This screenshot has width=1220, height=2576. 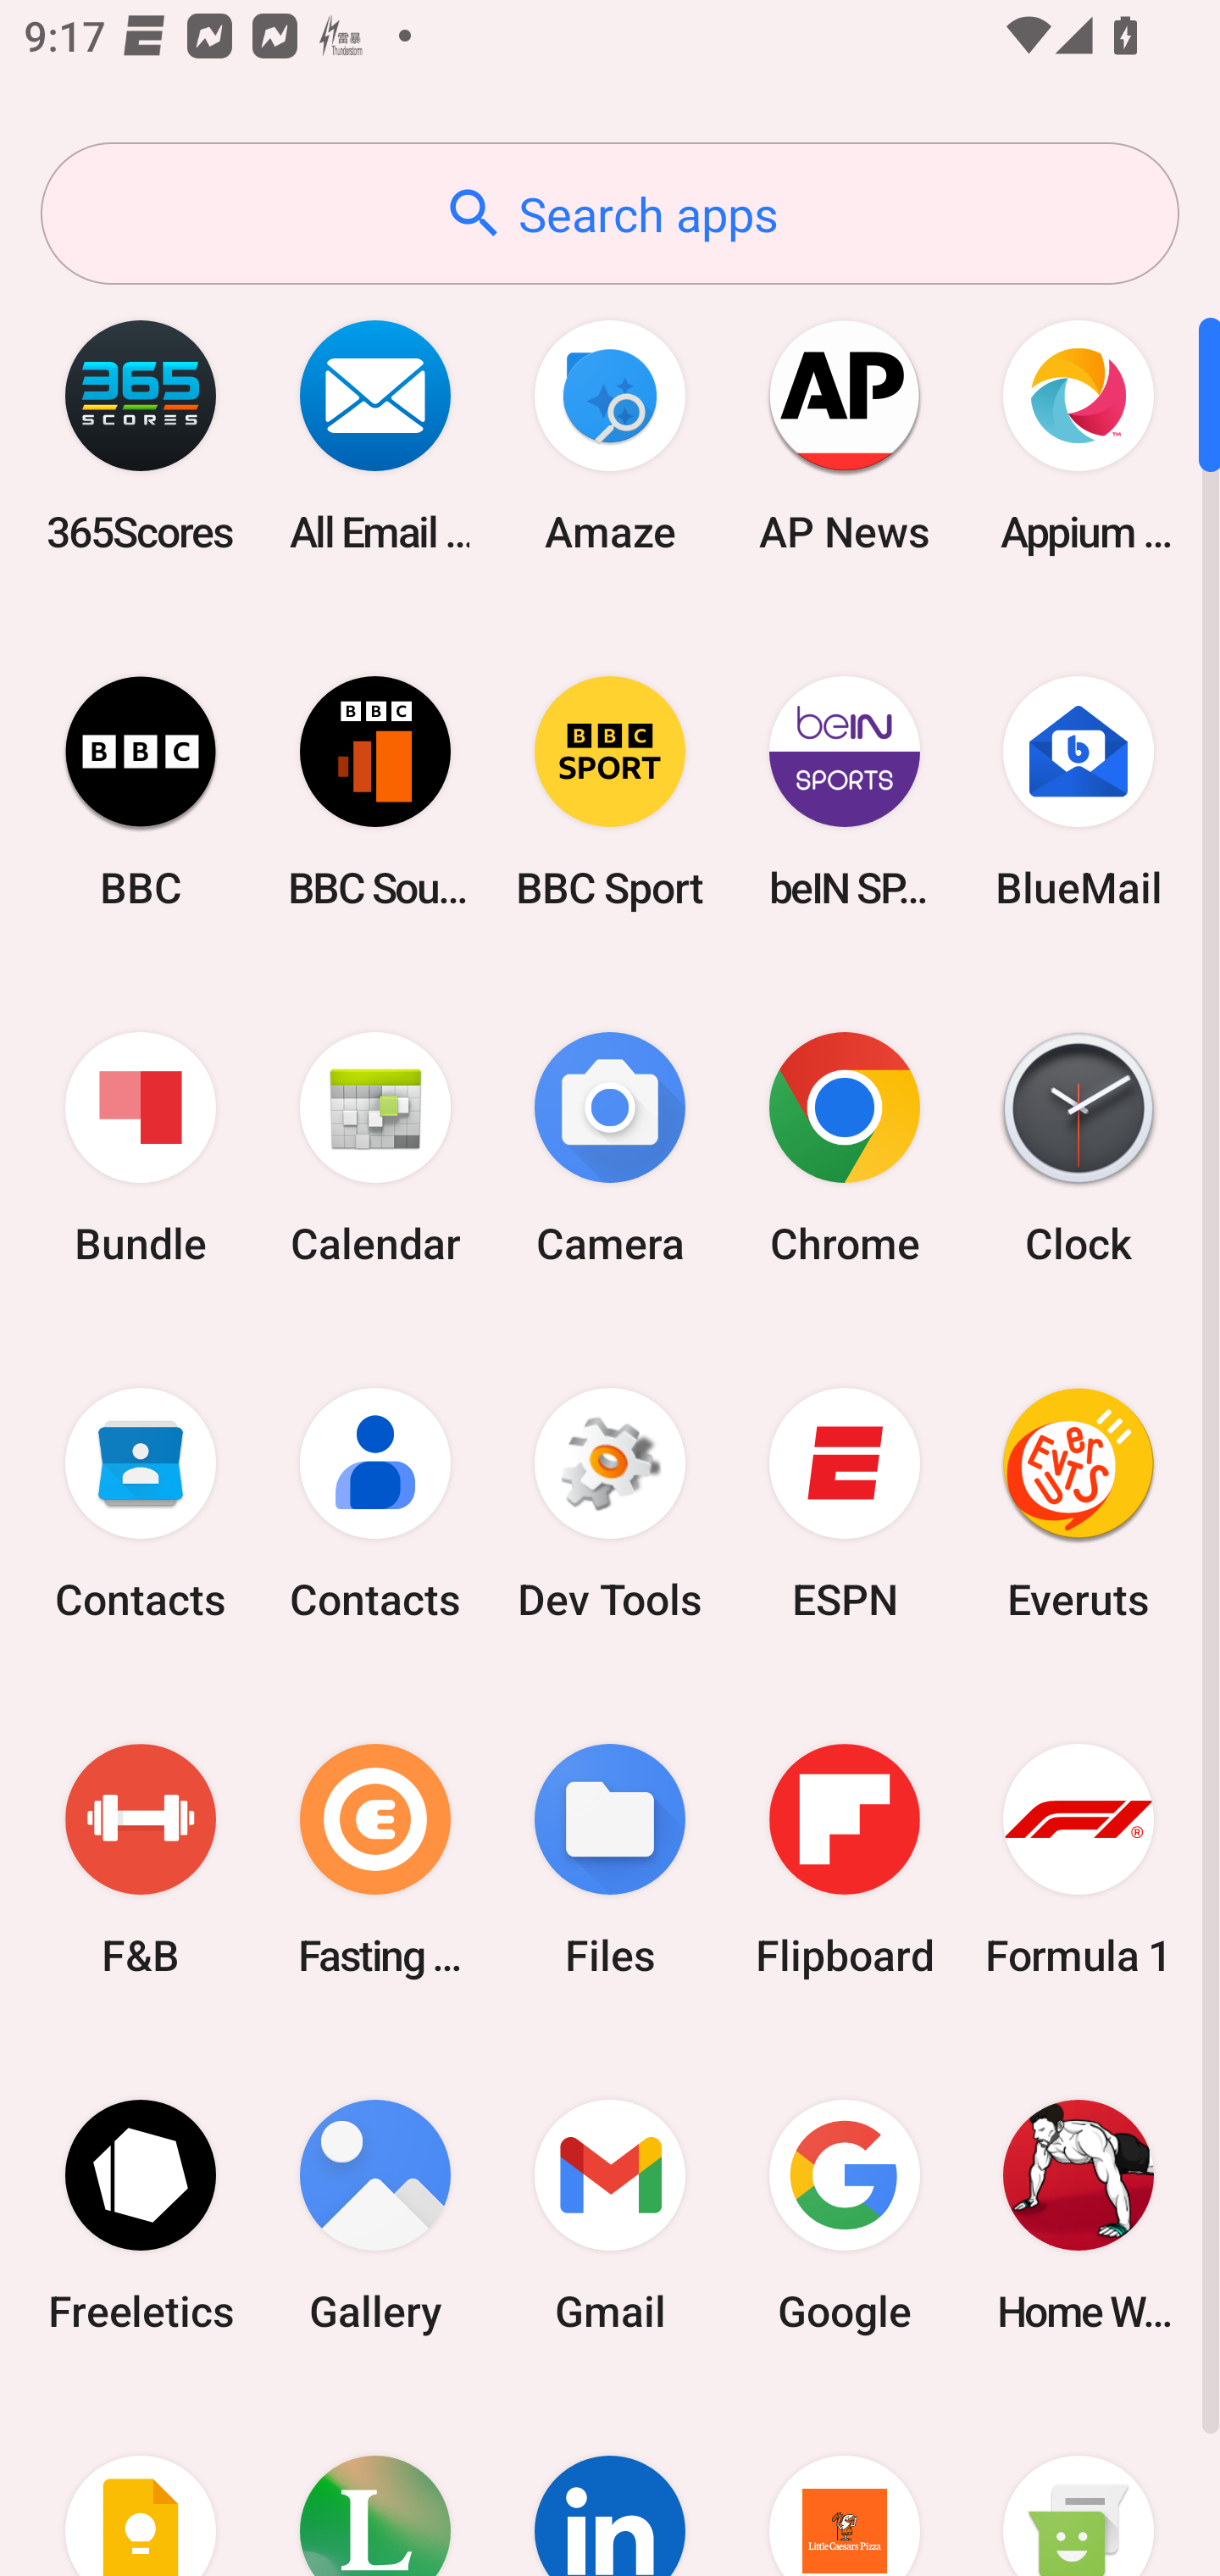 What do you see at coordinates (375, 1149) in the screenshot?
I see `Calendar` at bounding box center [375, 1149].